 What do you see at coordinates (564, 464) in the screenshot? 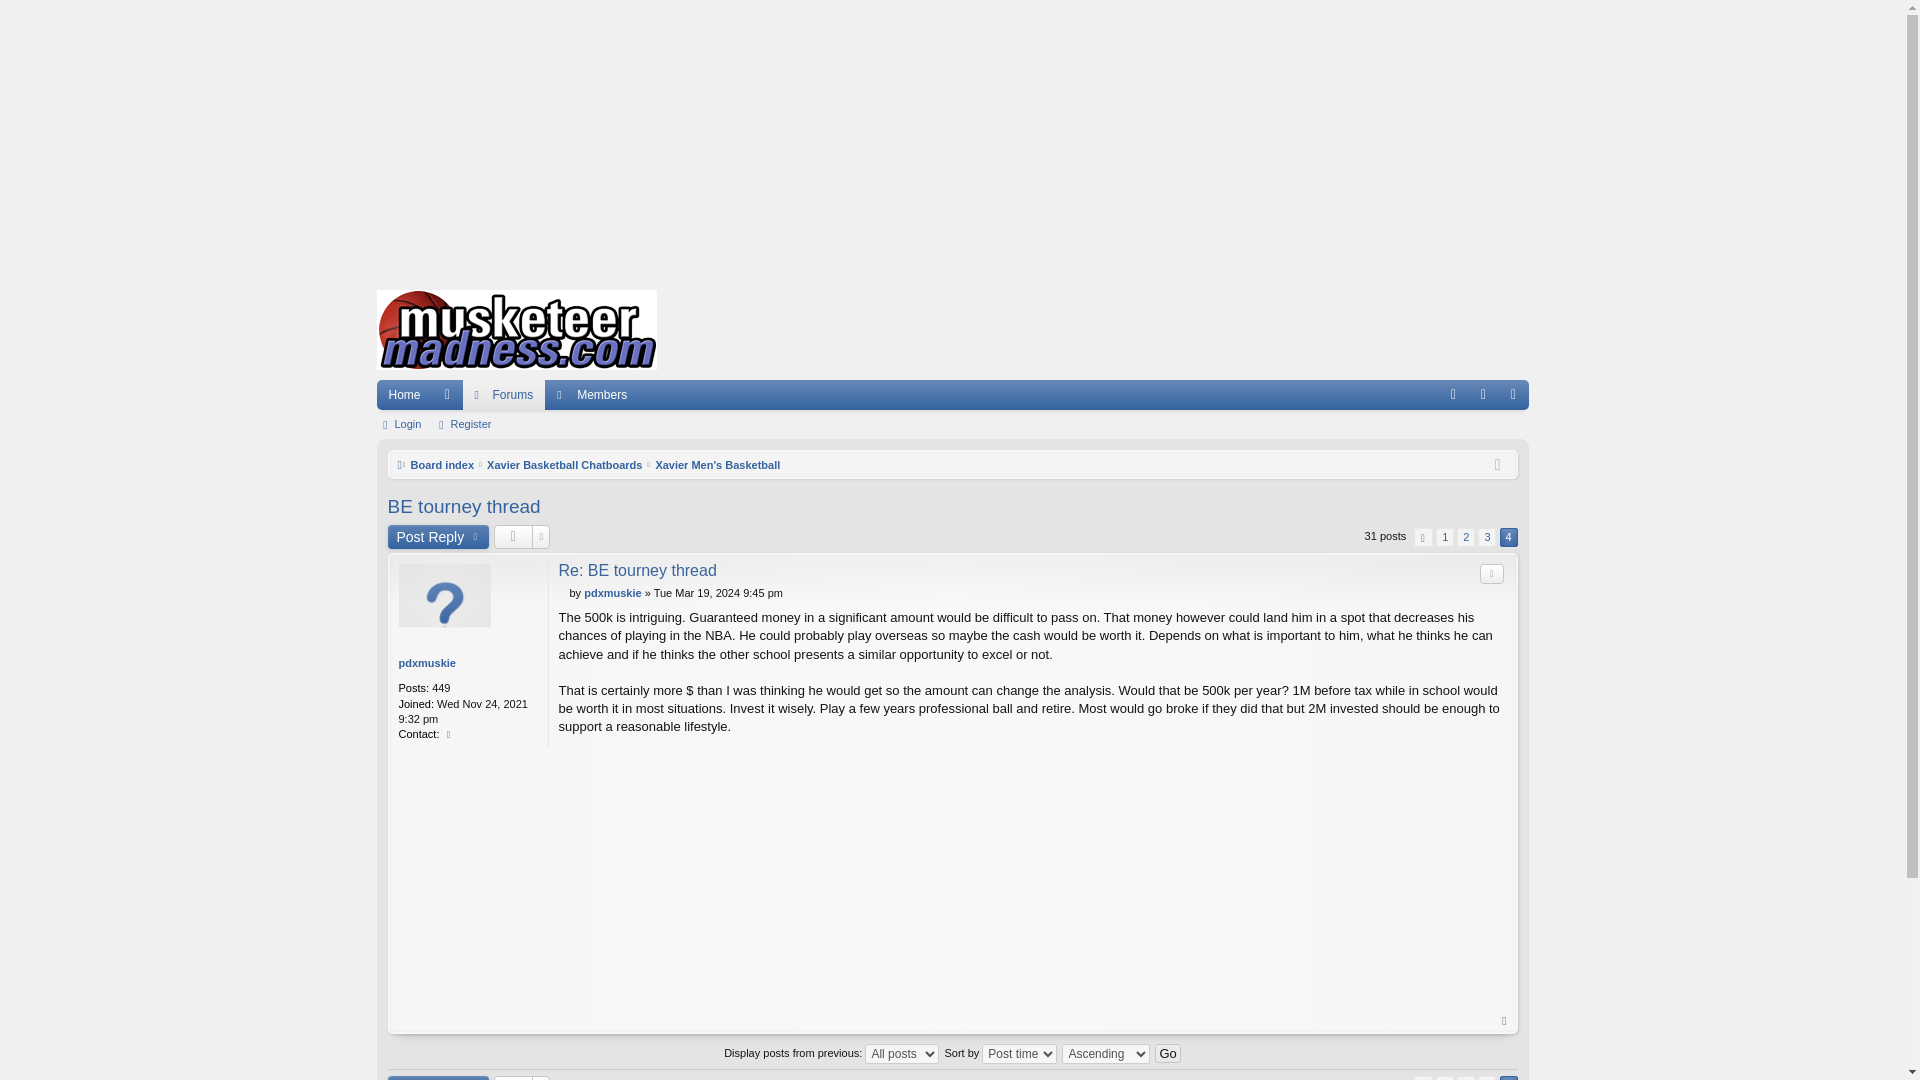
I see `Xavier Basketball Chatboards` at bounding box center [564, 464].